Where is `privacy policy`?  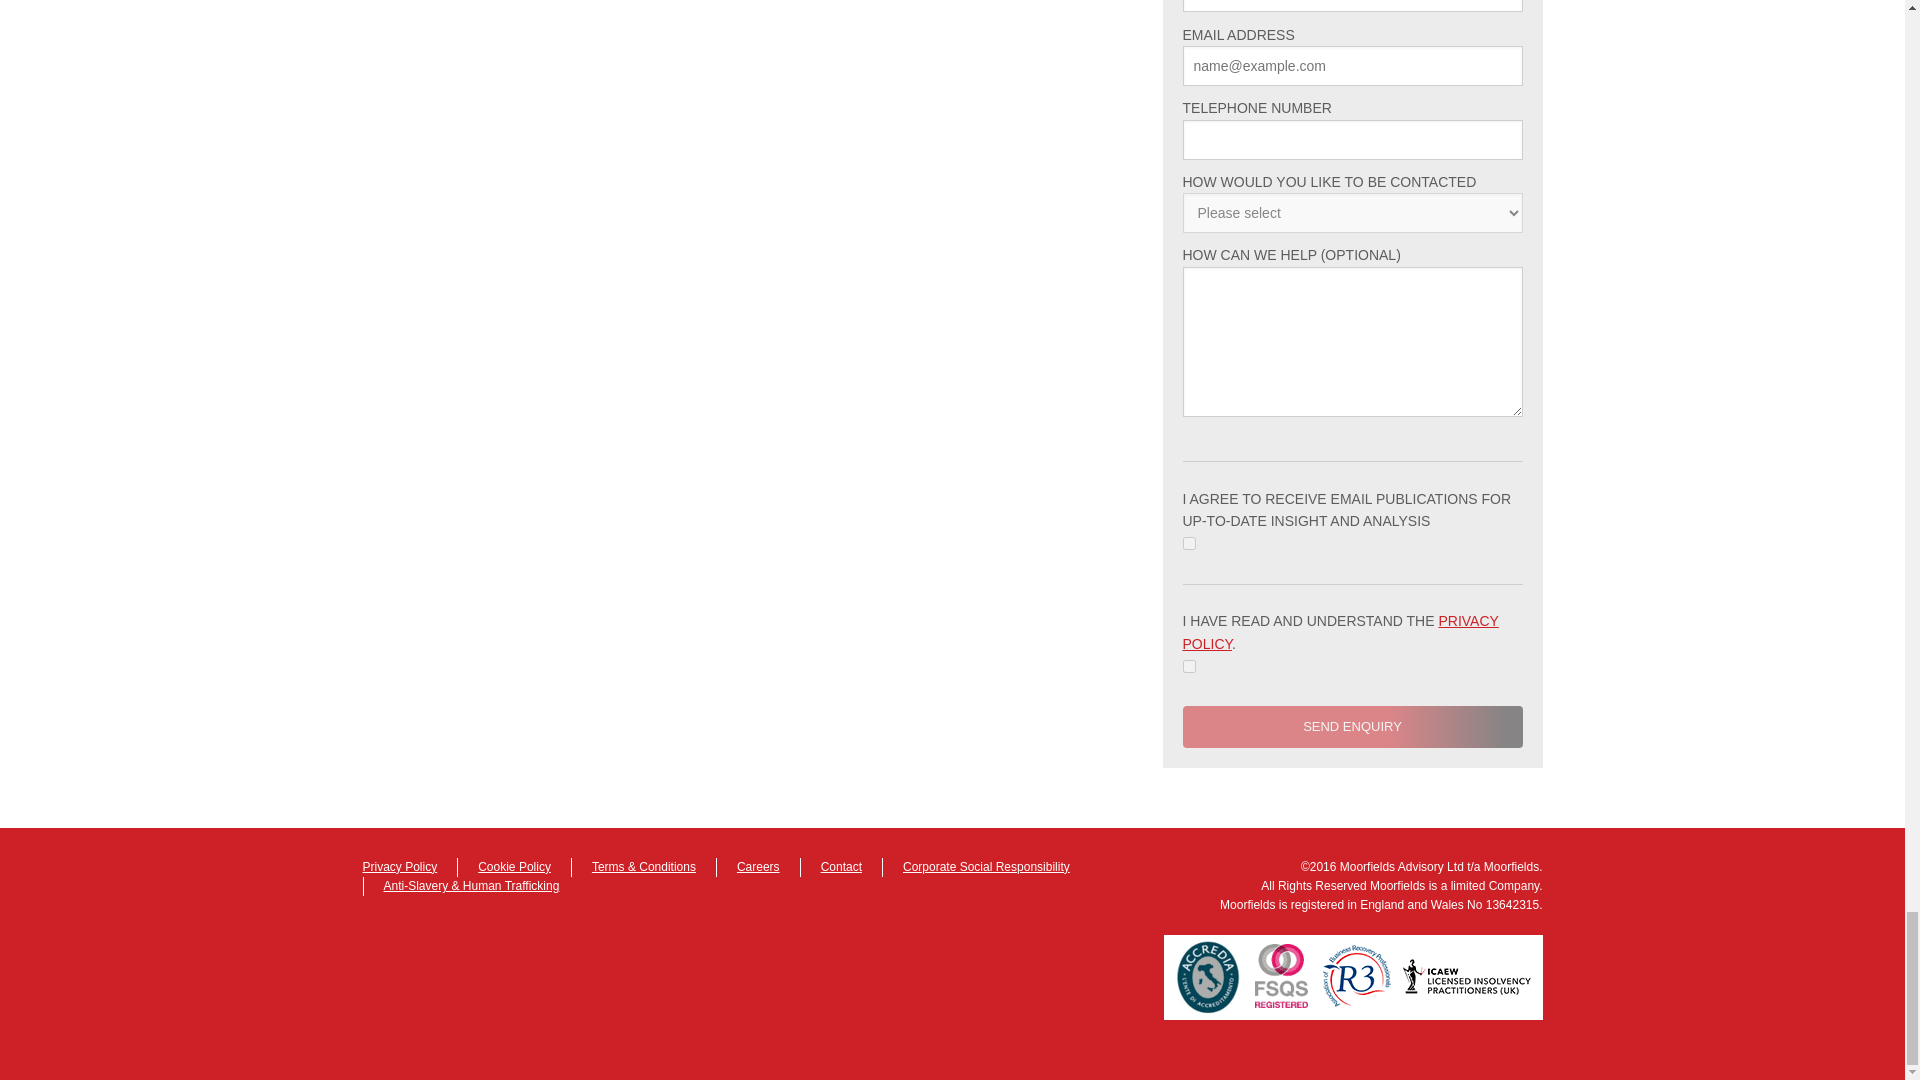 privacy policy is located at coordinates (1340, 632).